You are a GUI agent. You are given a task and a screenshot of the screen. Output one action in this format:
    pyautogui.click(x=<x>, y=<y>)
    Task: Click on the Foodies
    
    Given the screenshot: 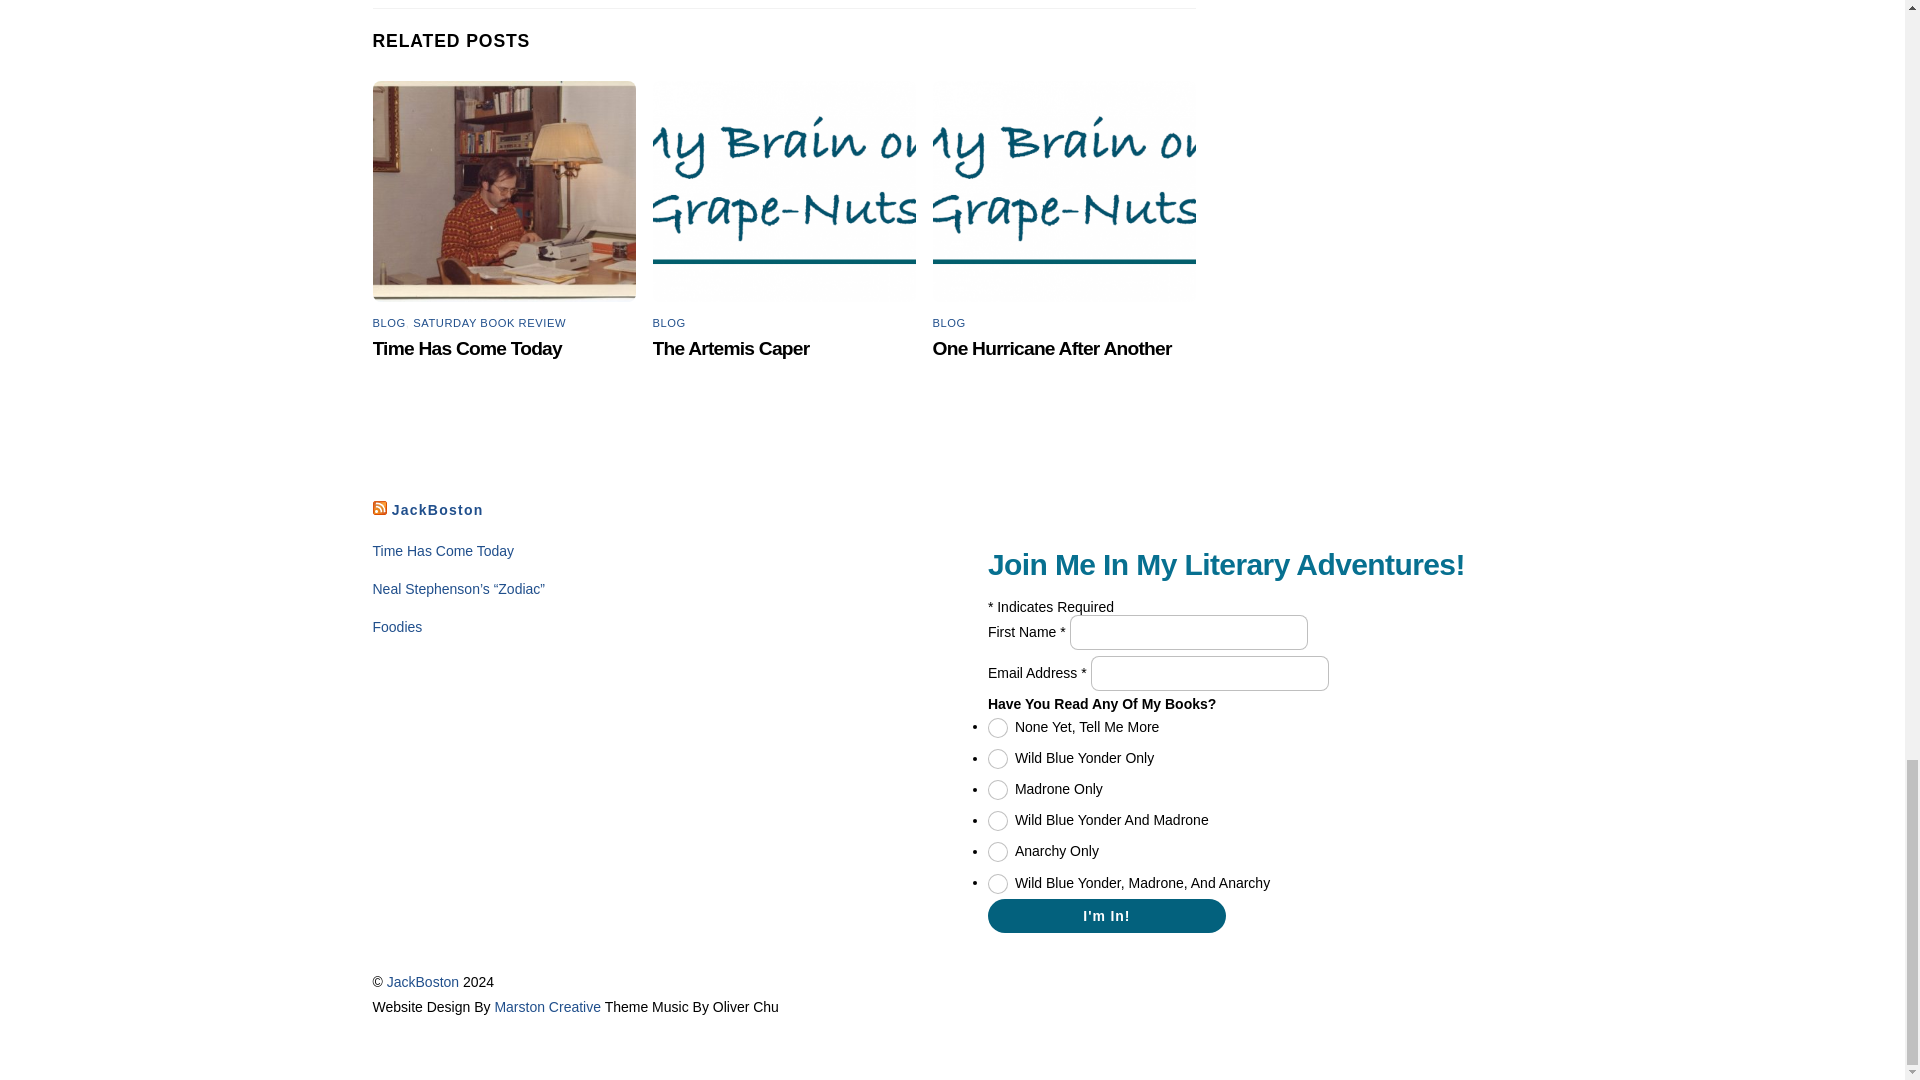 What is the action you would take?
    pyautogui.click(x=397, y=626)
    